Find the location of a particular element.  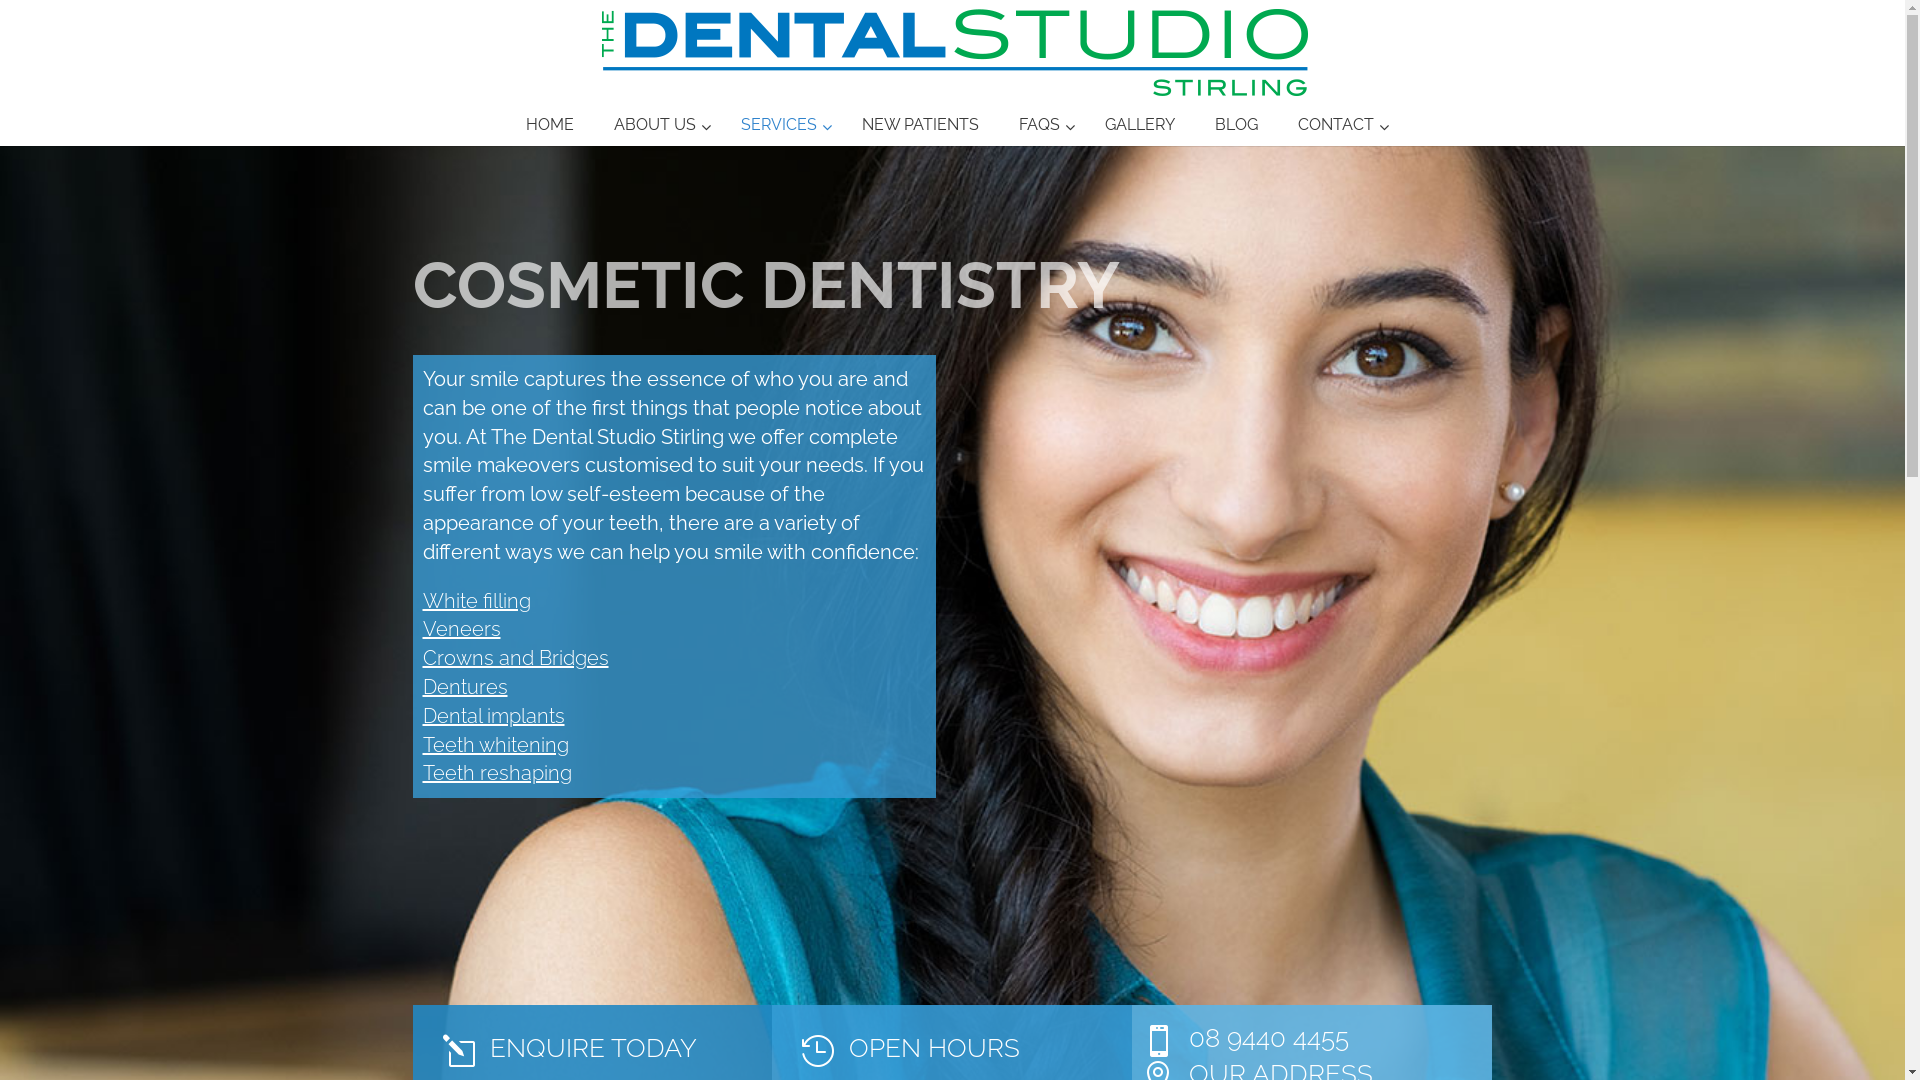

ABOUT US is located at coordinates (658, 126).